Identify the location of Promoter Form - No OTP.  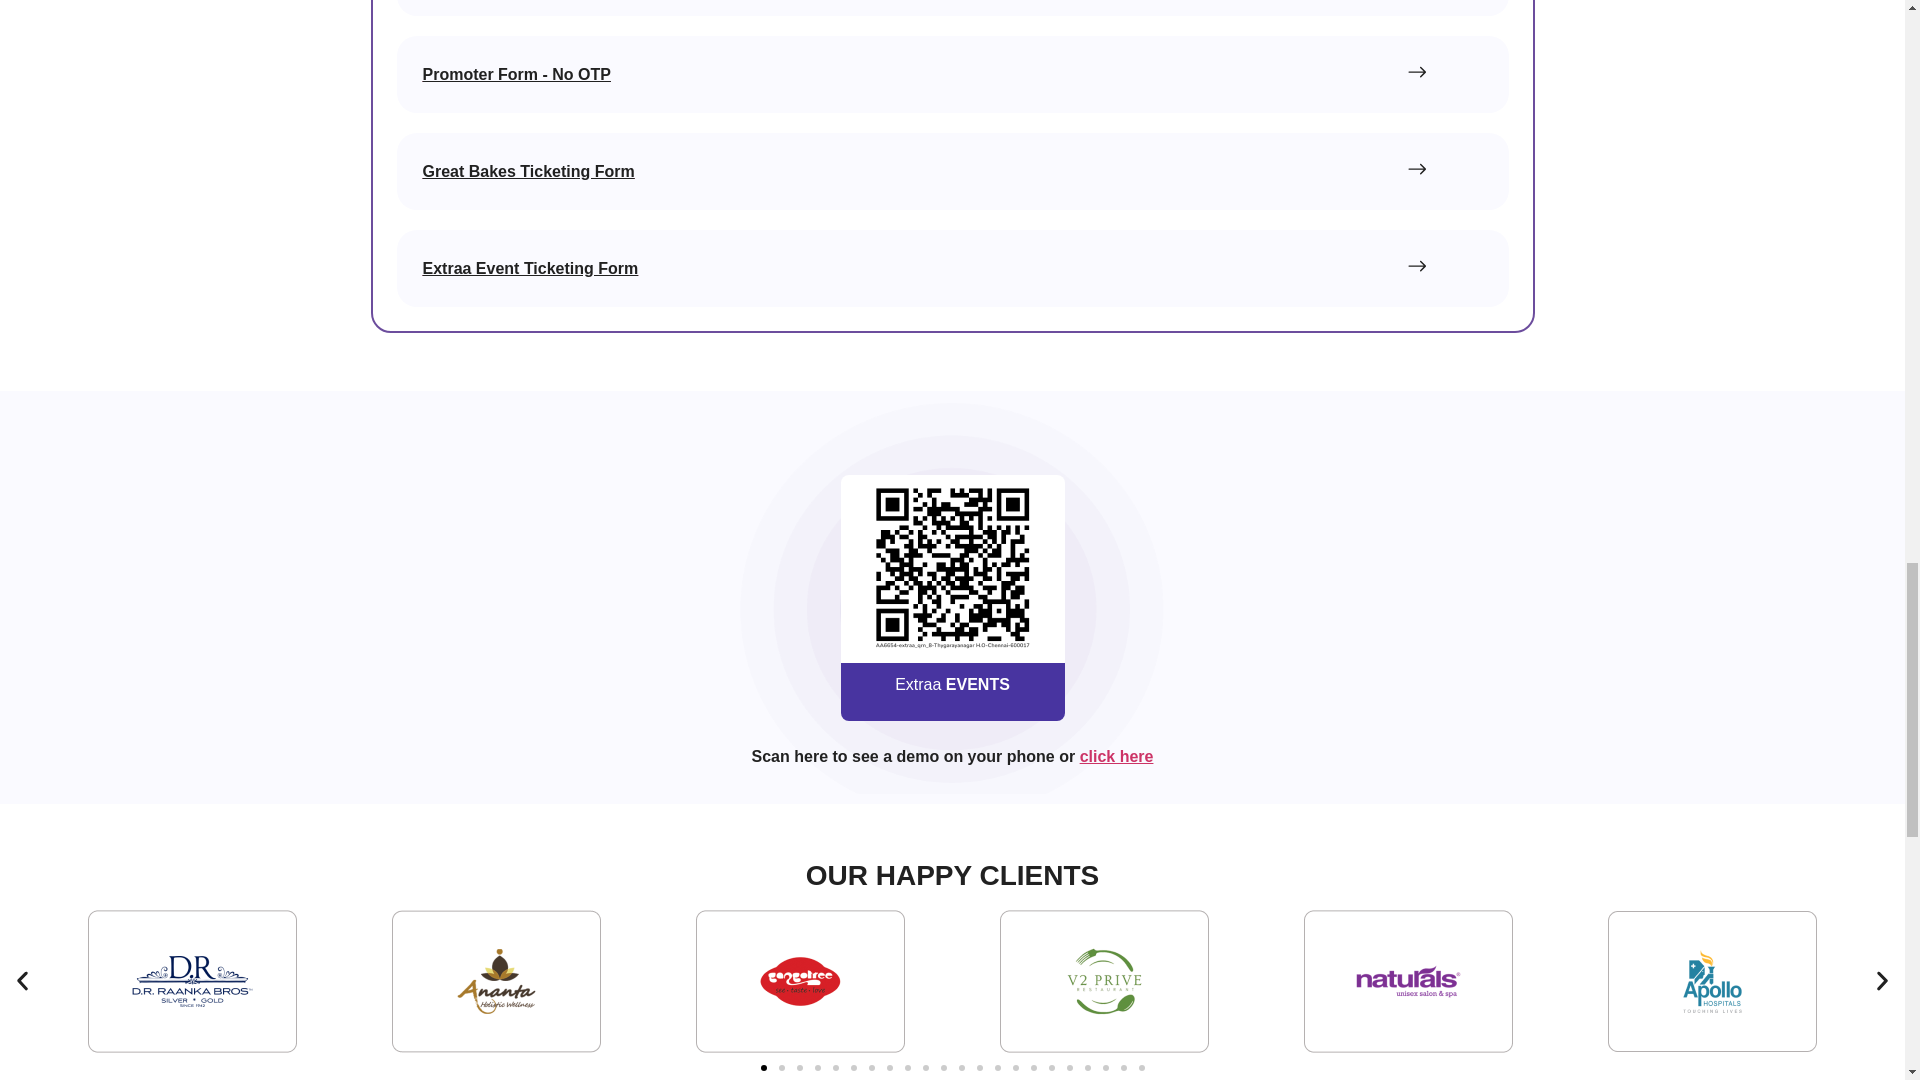
(951, 74).